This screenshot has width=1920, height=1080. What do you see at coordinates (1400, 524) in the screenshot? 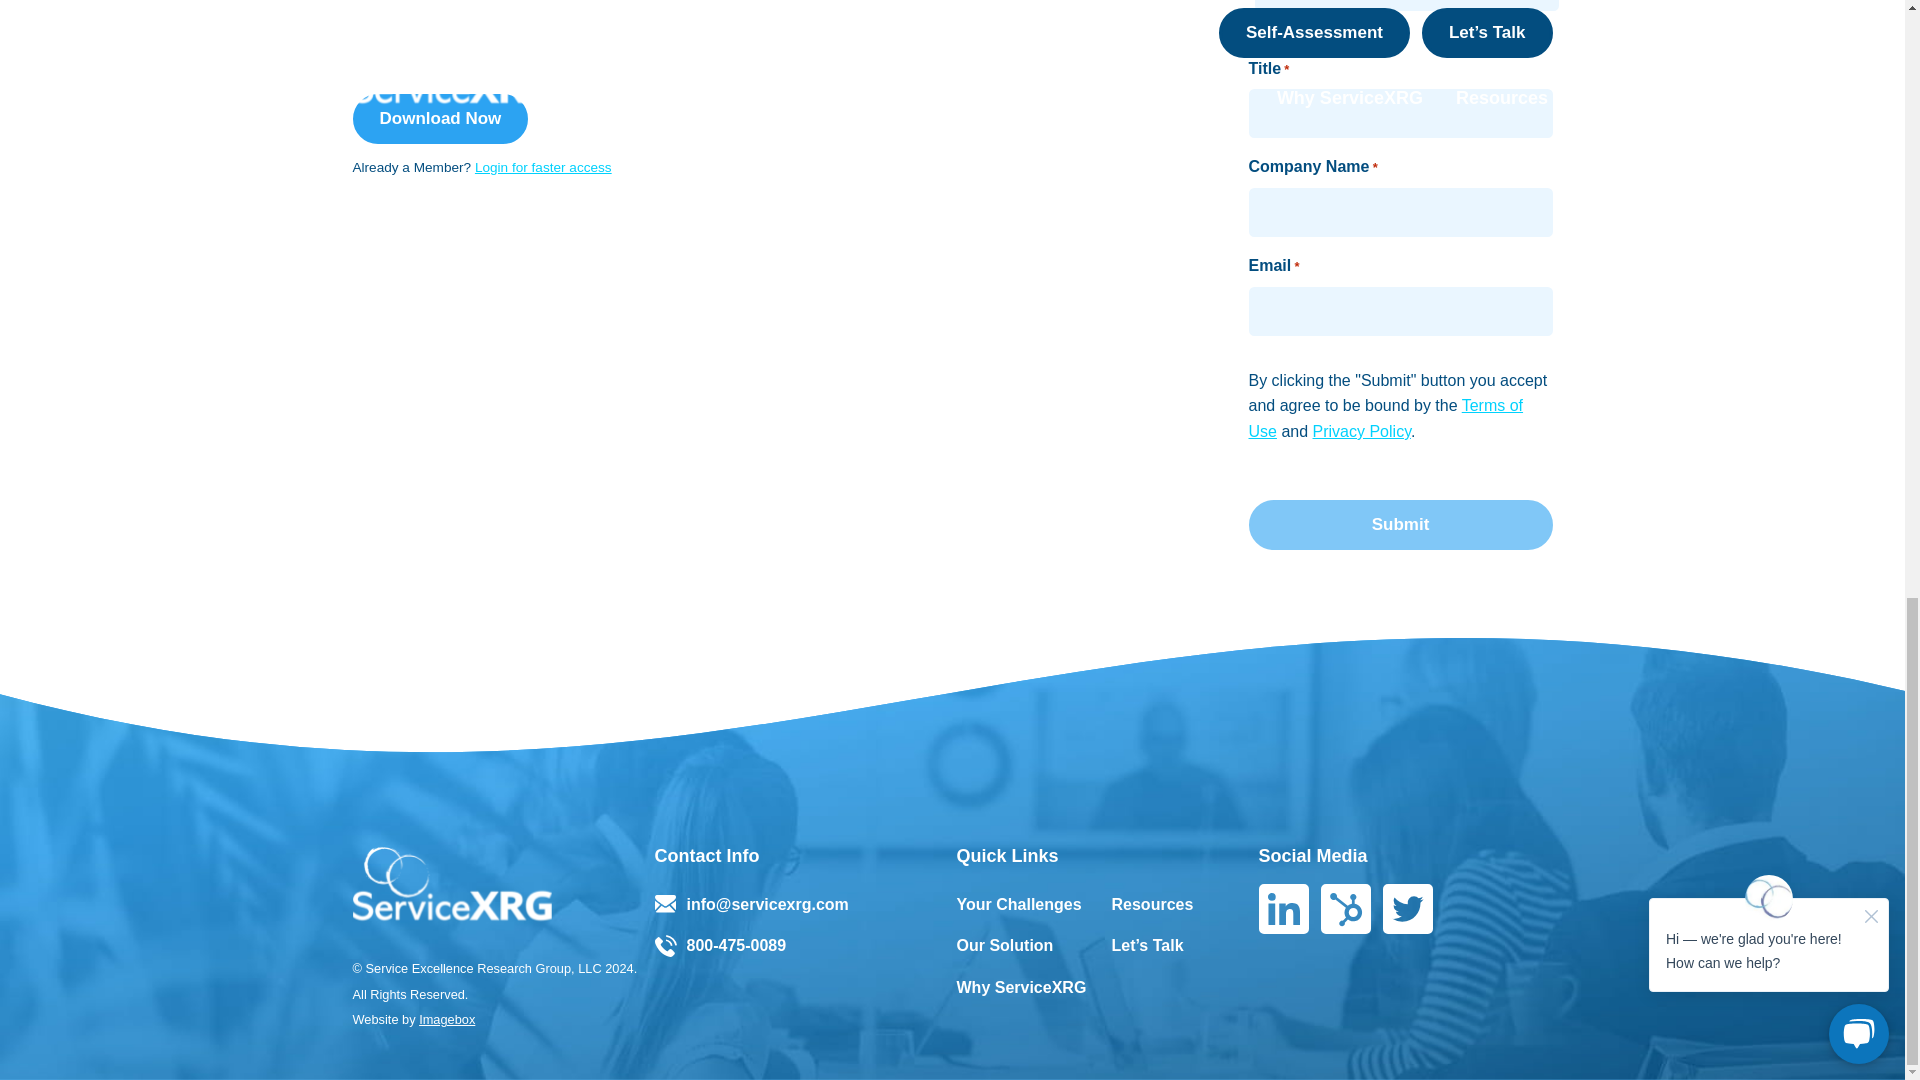
I see `Submit` at bounding box center [1400, 524].